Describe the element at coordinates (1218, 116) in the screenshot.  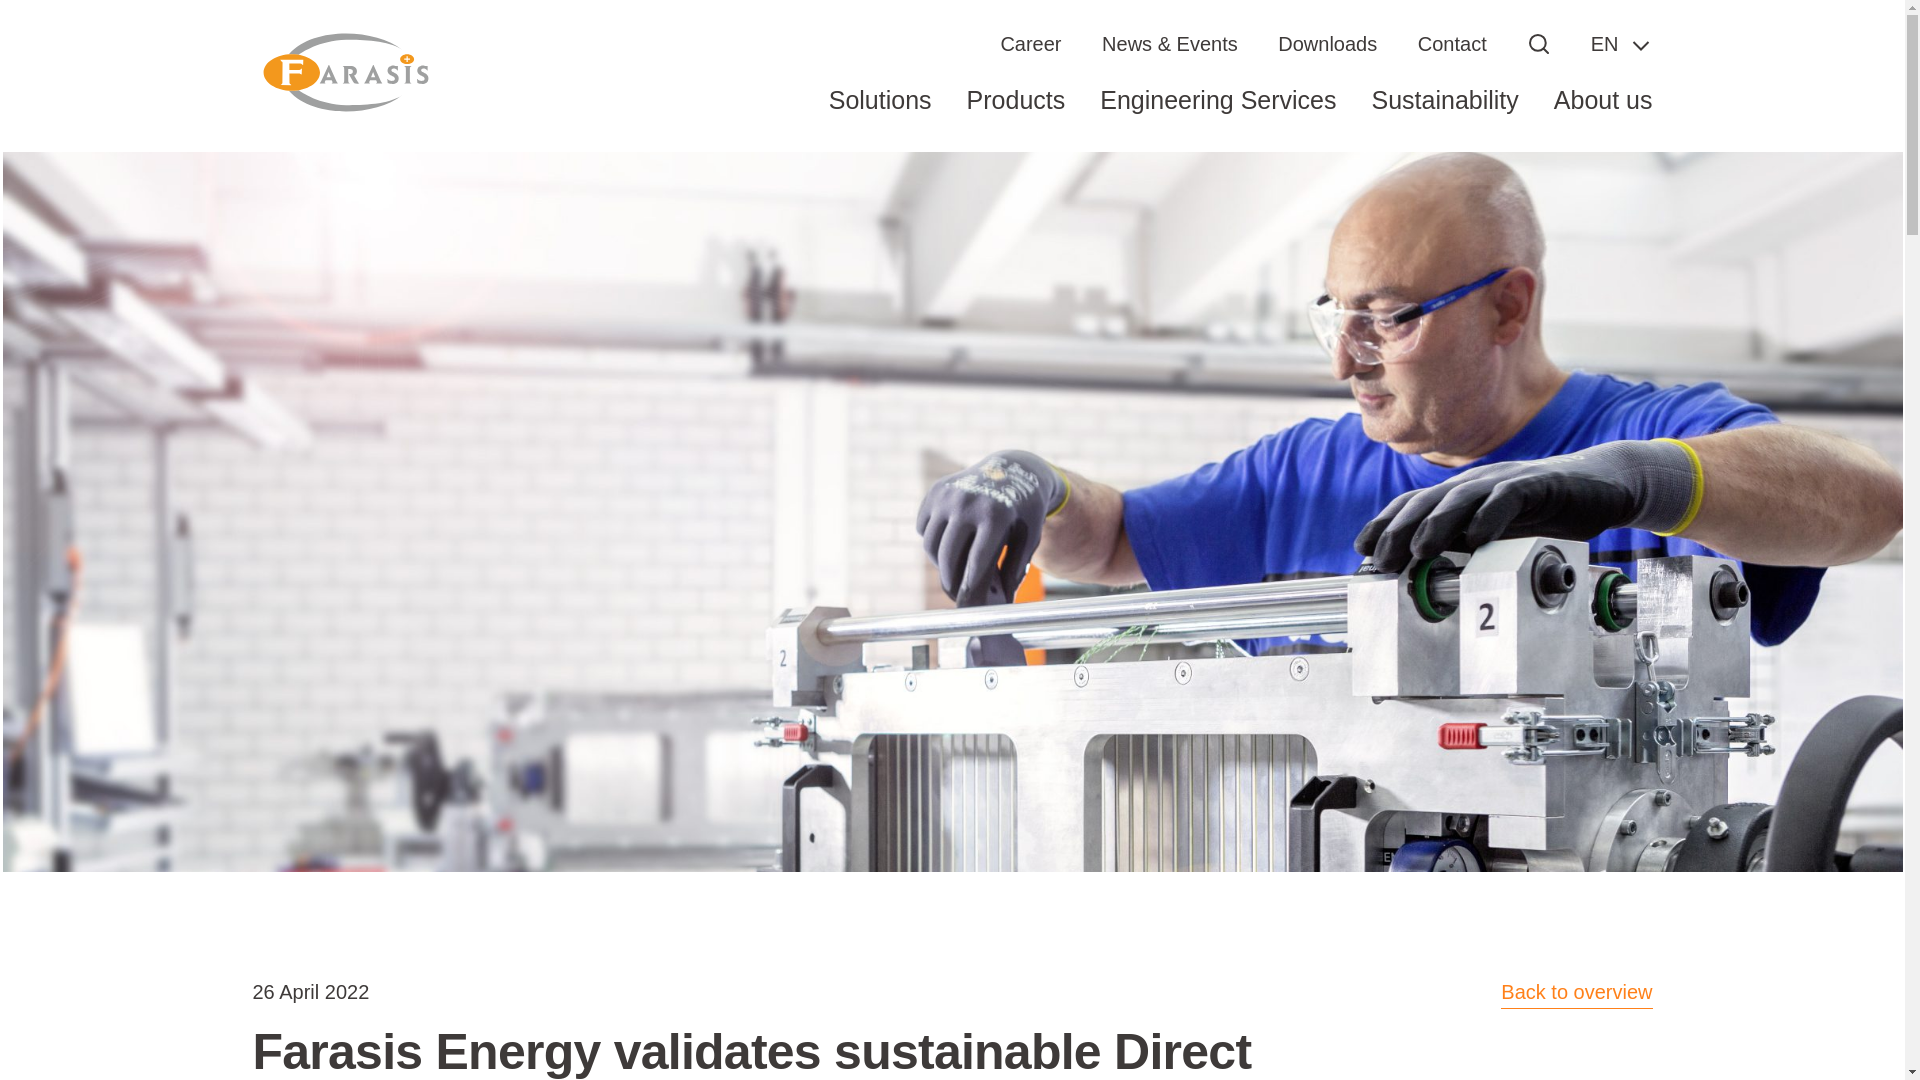
I see `Engineering Services` at that location.